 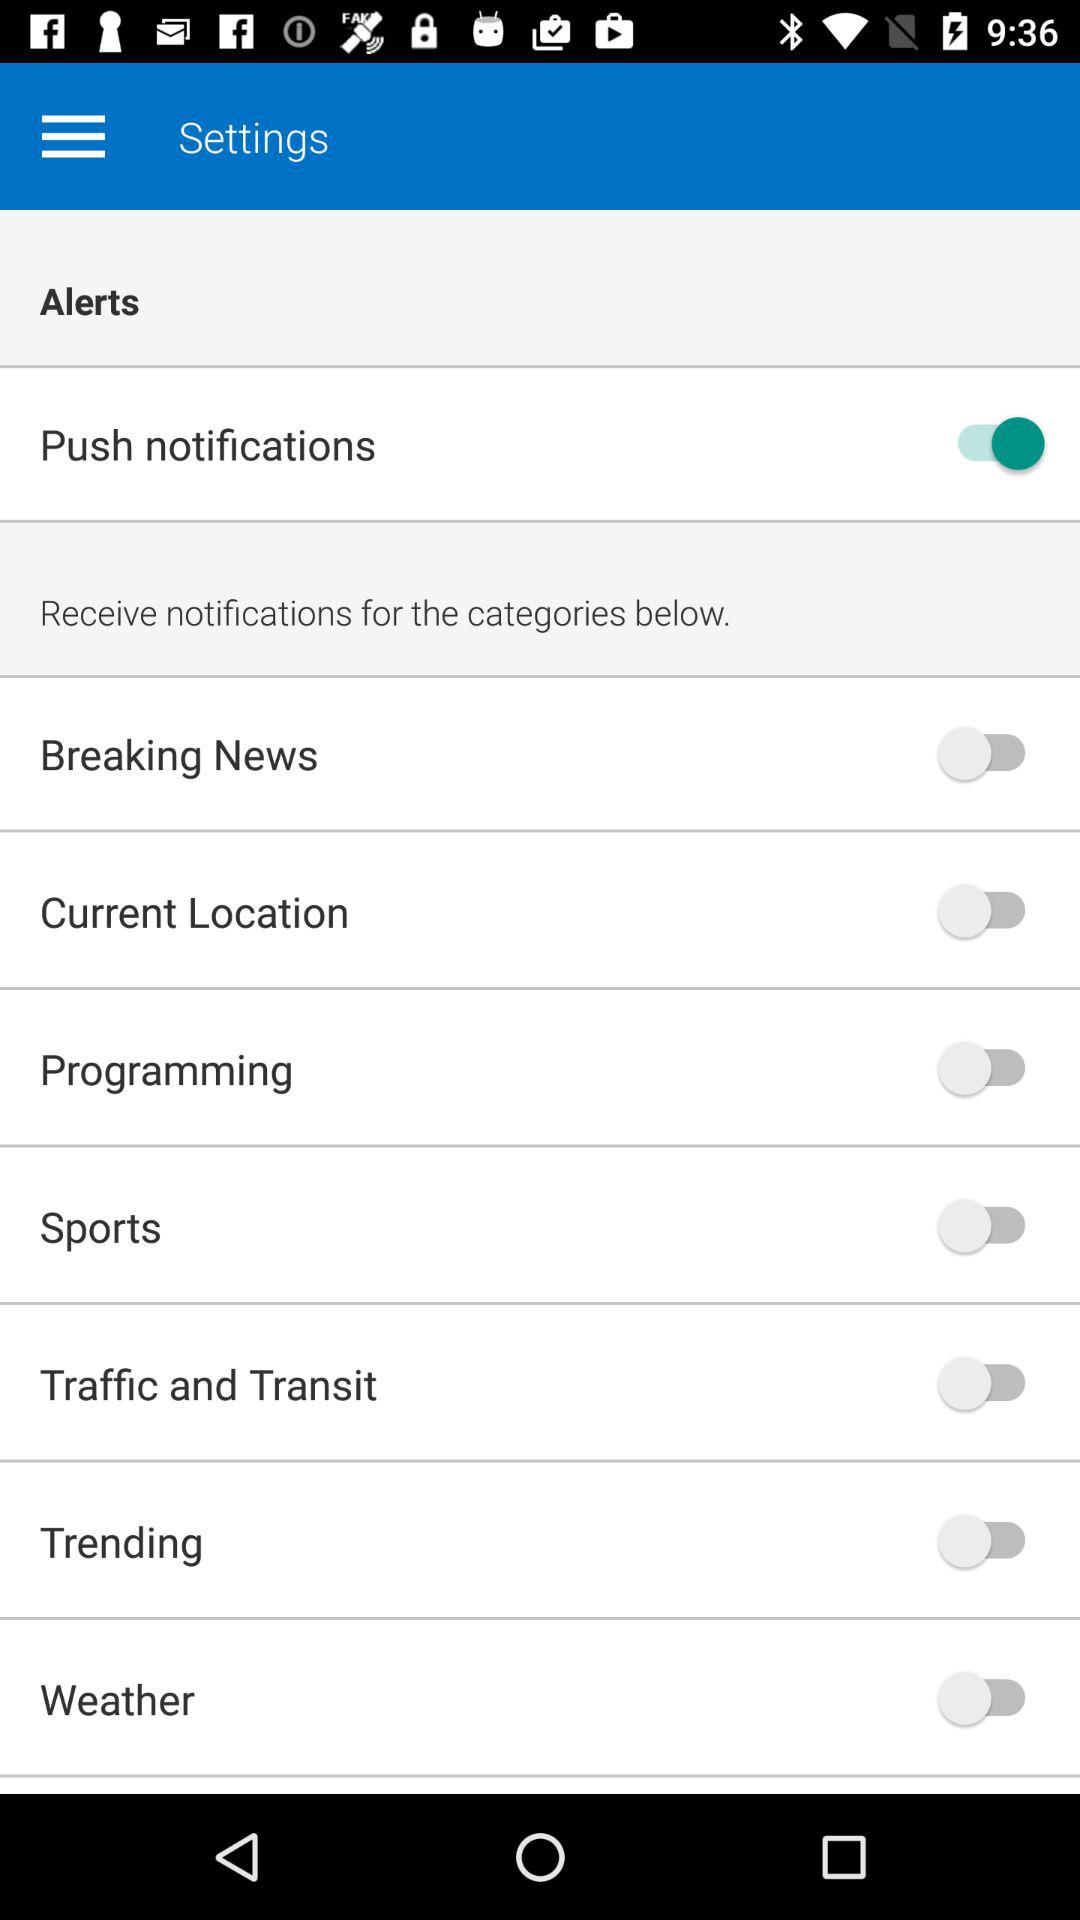 What do you see at coordinates (991, 1383) in the screenshot?
I see `toggle on` at bounding box center [991, 1383].